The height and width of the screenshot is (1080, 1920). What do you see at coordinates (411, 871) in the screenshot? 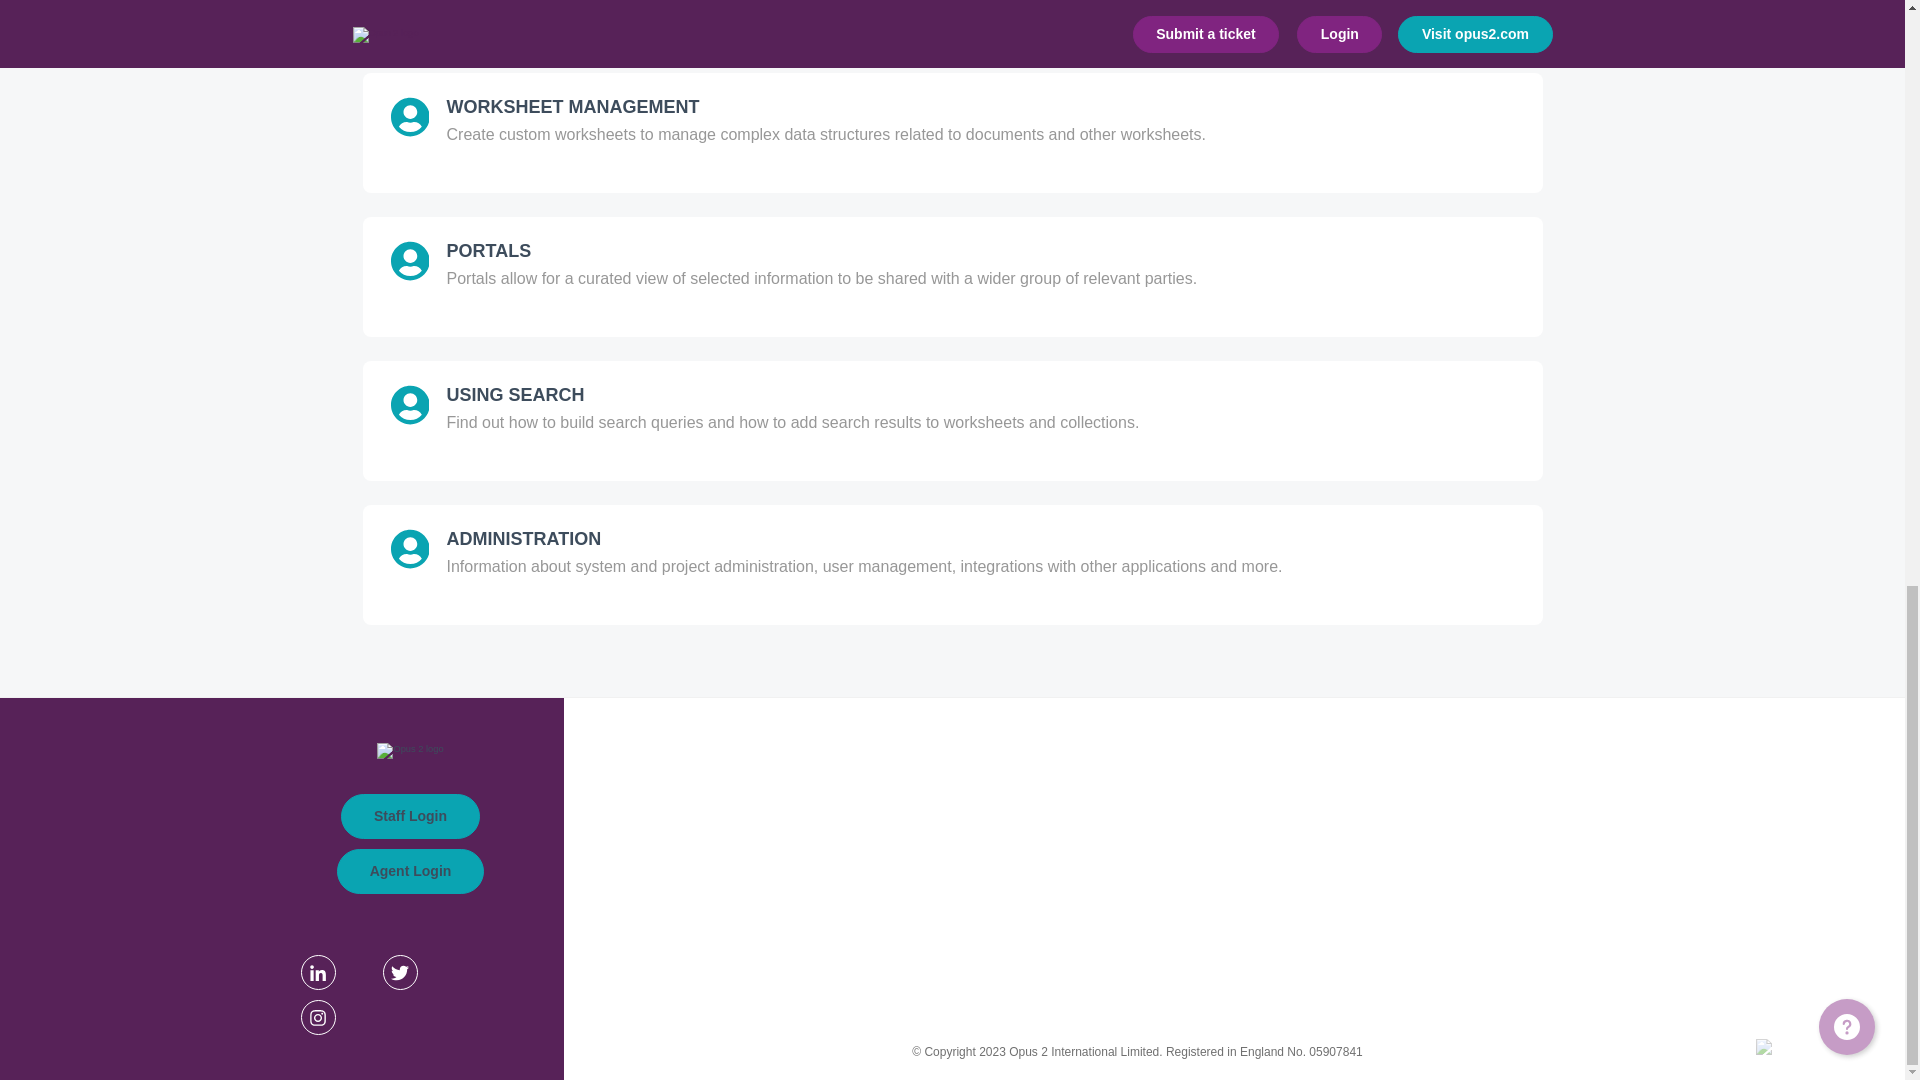
I see `Agent Login` at bounding box center [411, 871].